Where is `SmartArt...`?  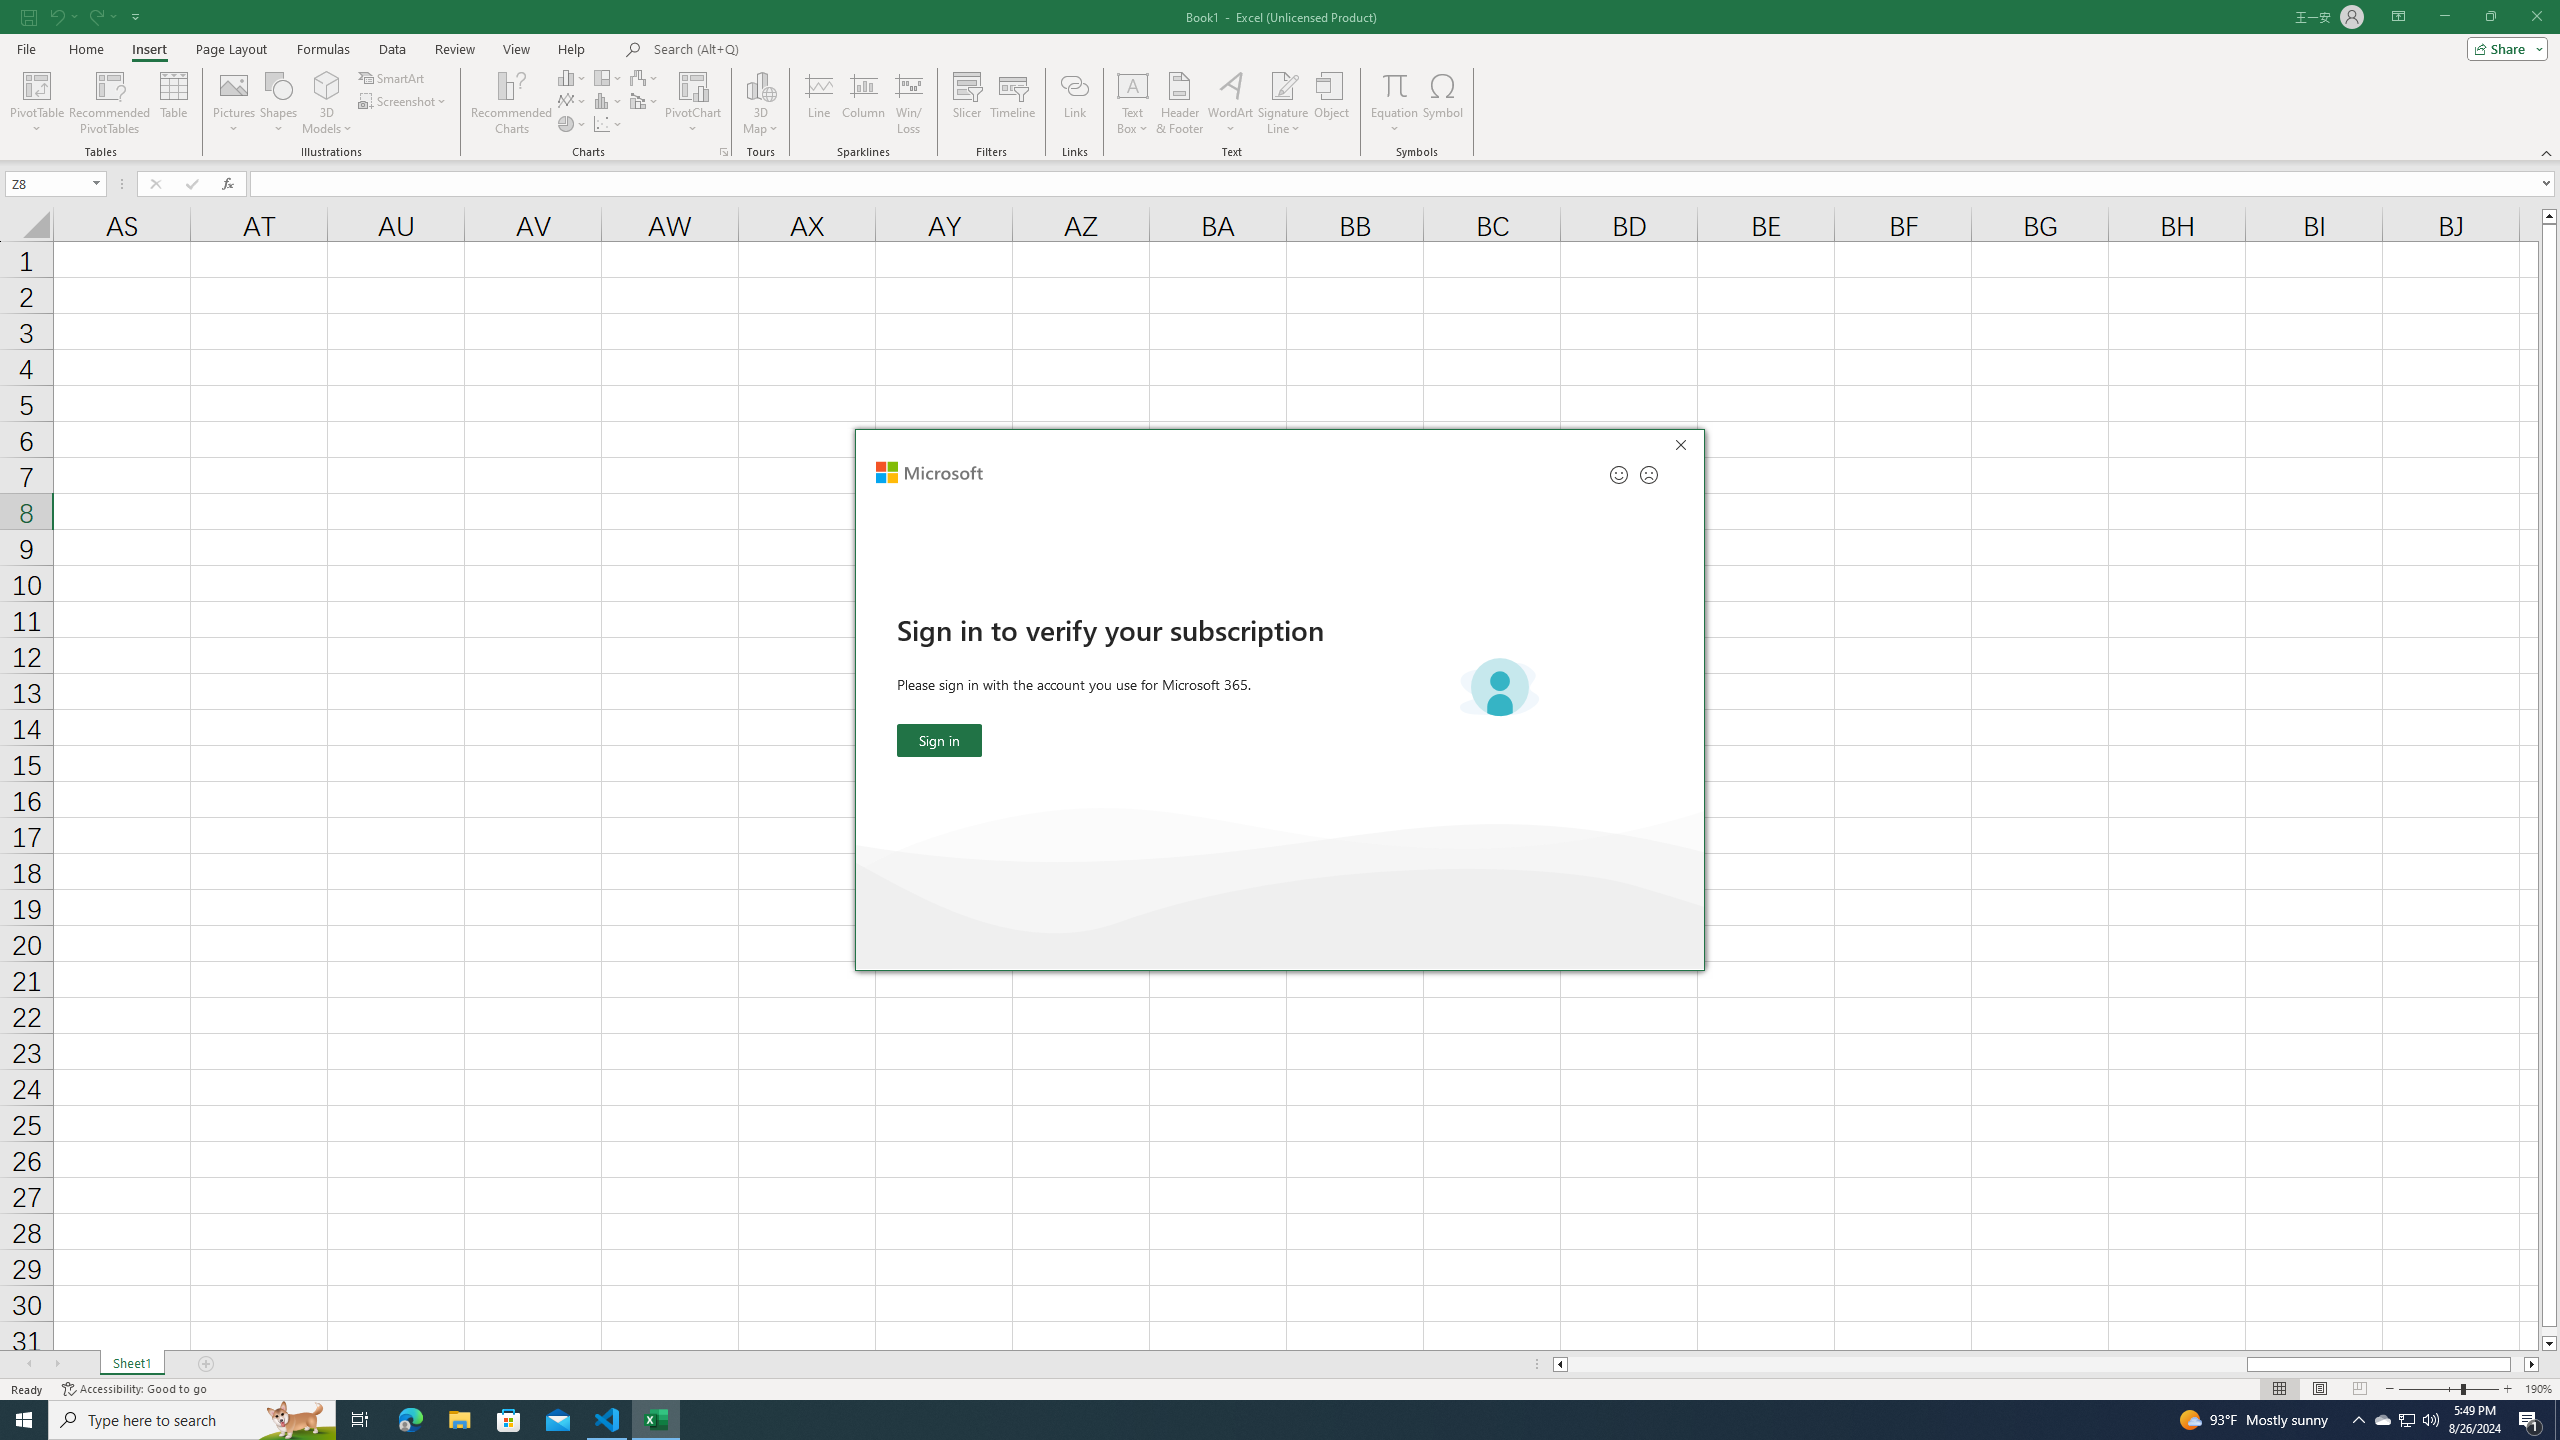 SmartArt... is located at coordinates (392, 78).